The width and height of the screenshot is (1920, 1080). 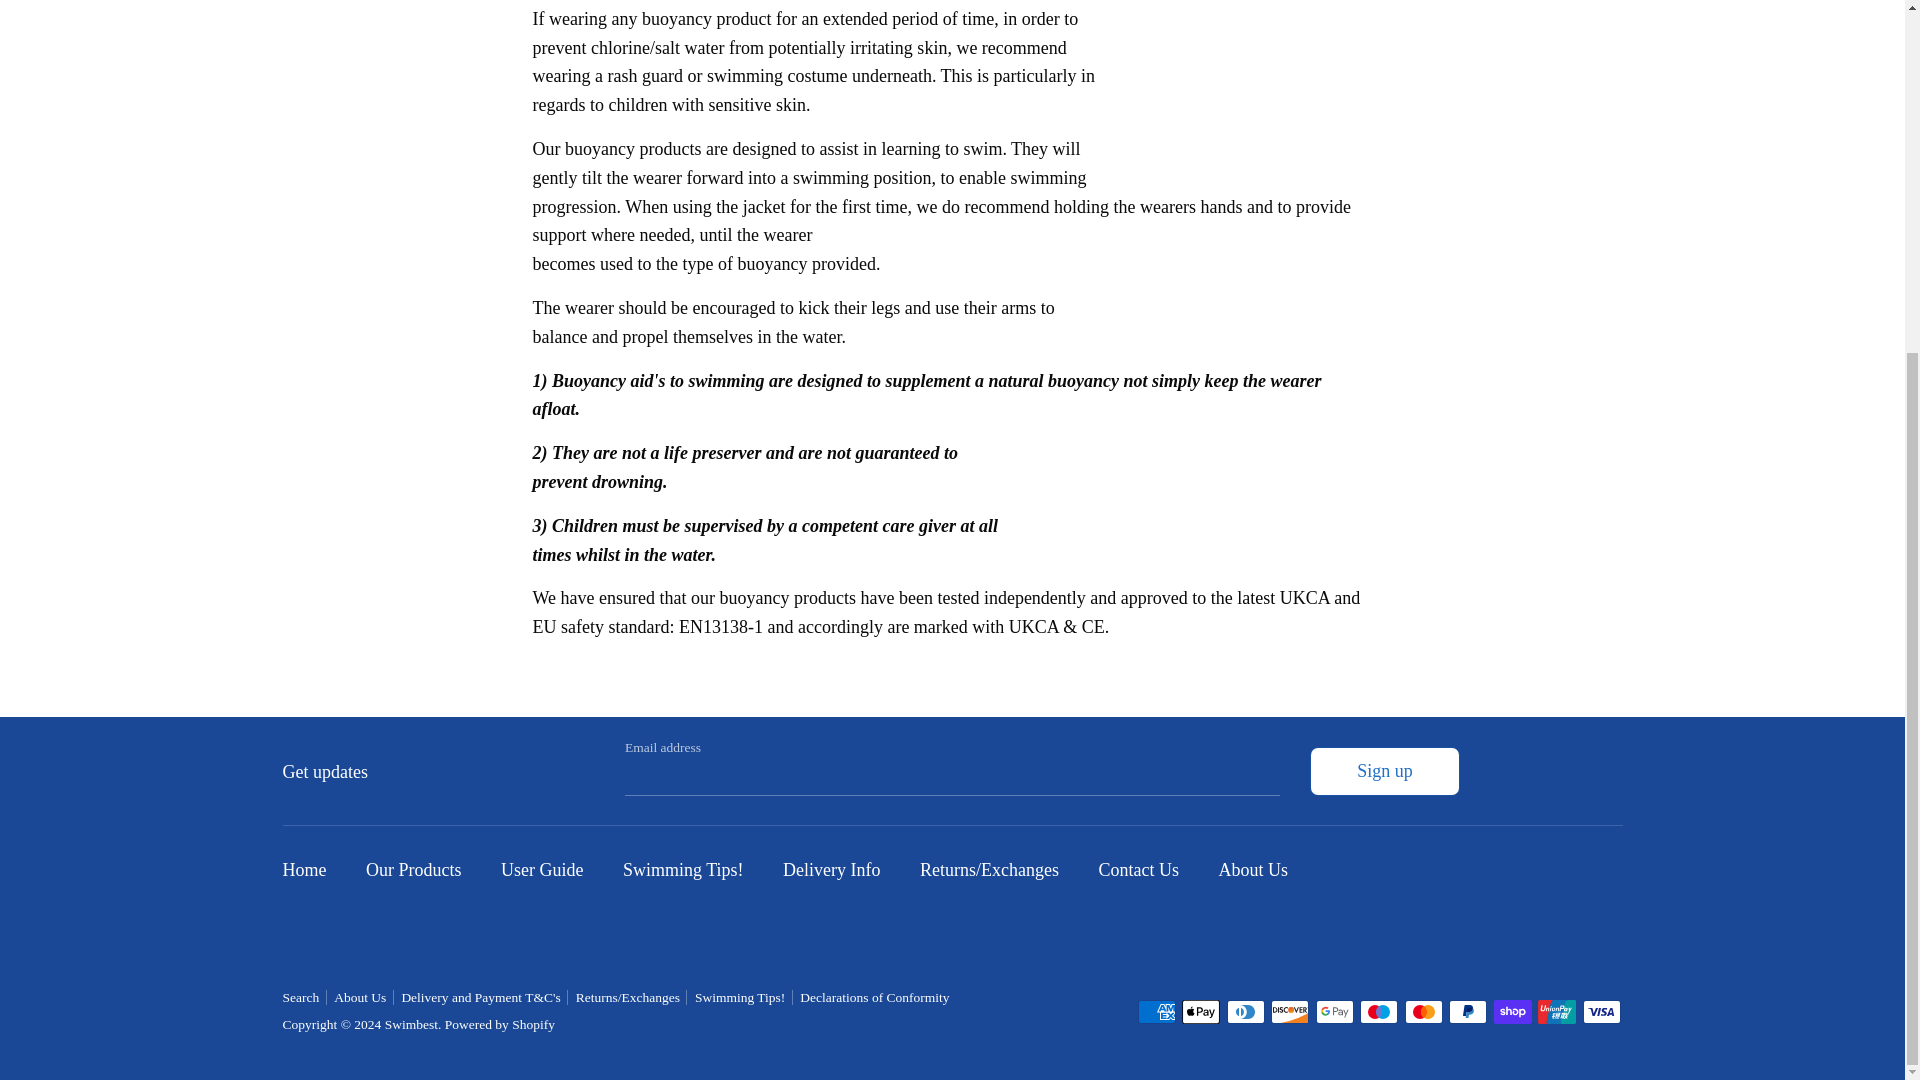 I want to click on Google Pay, so click(x=1334, y=1012).